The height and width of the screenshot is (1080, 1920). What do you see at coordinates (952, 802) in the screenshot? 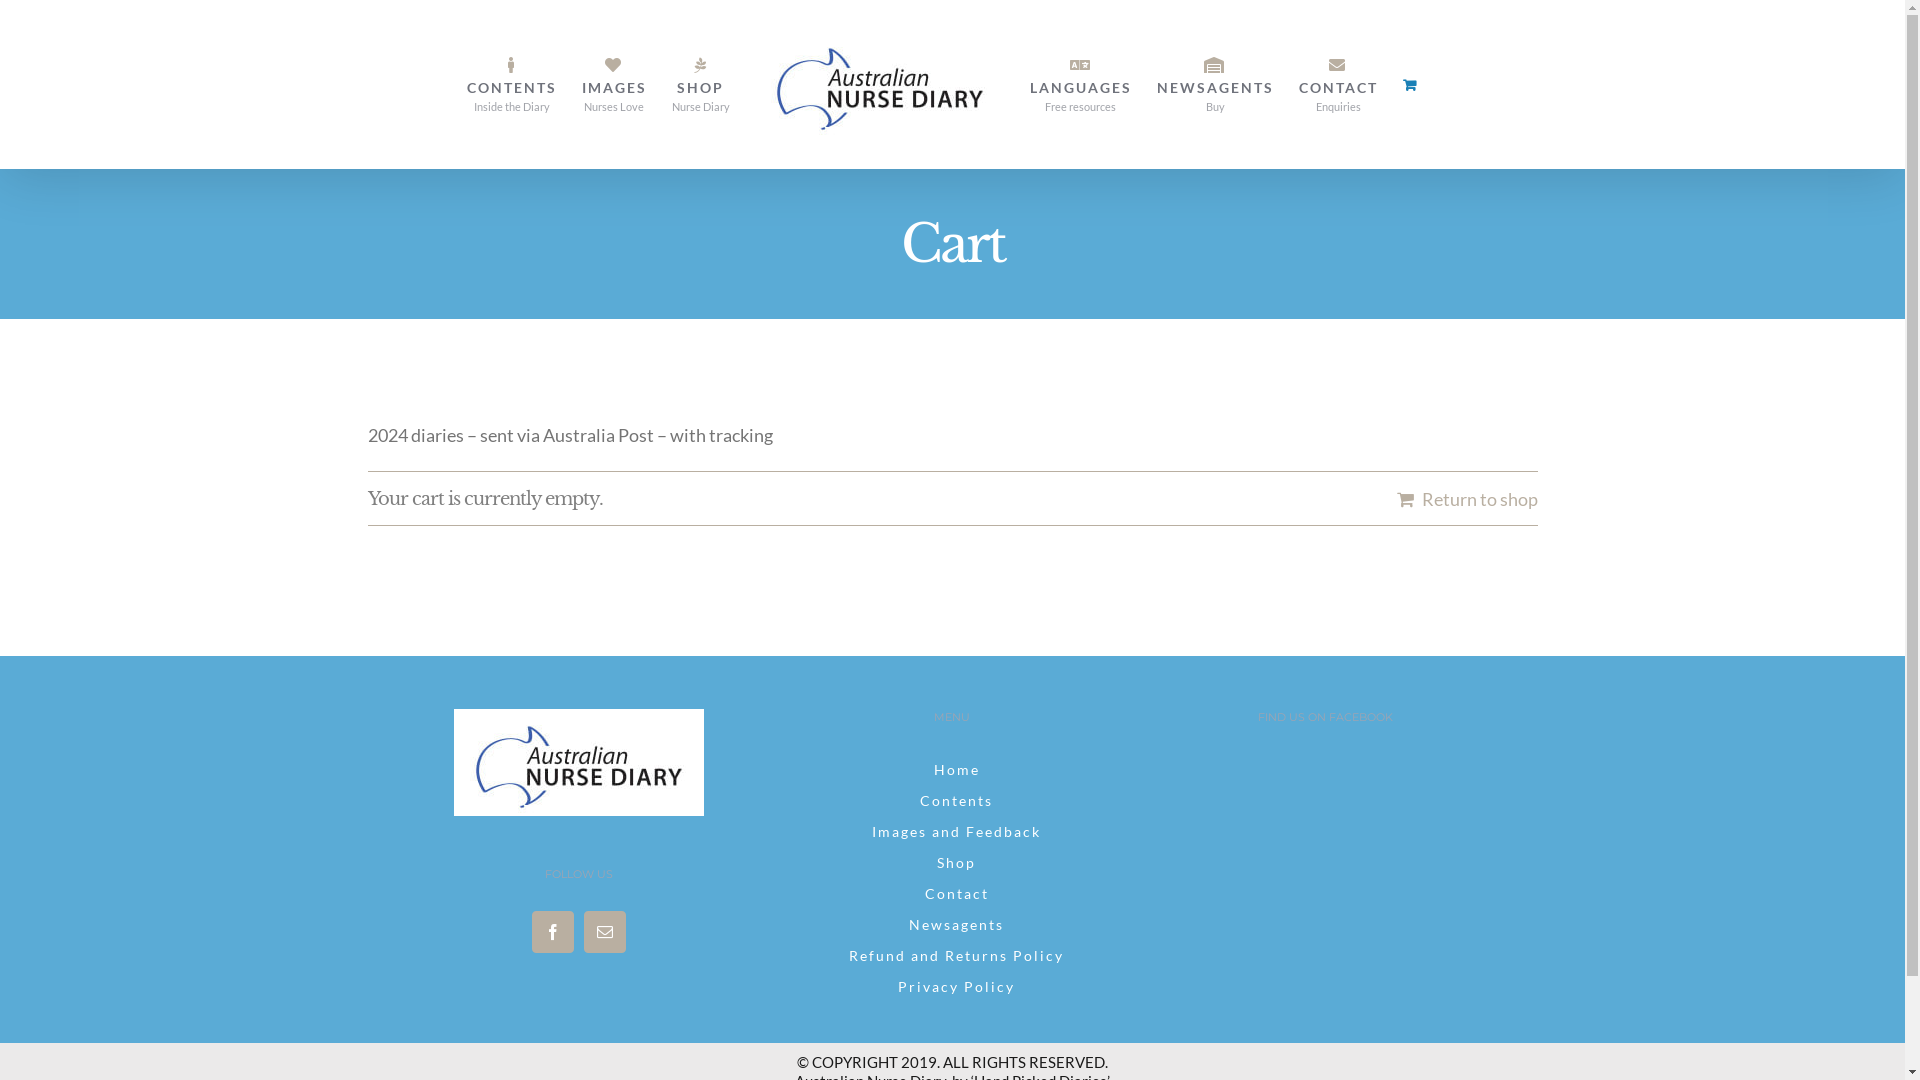
I see `Contents` at bounding box center [952, 802].